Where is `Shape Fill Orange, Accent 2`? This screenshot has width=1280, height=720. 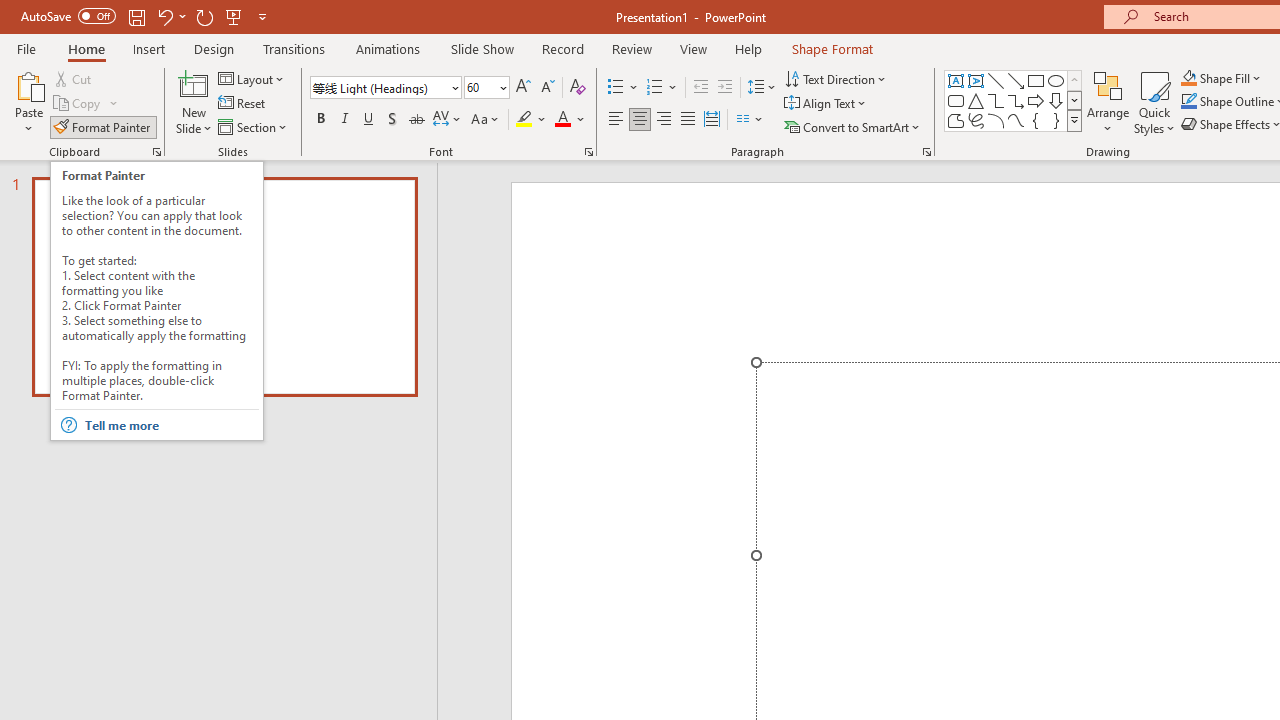
Shape Fill Orange, Accent 2 is located at coordinates (1188, 78).